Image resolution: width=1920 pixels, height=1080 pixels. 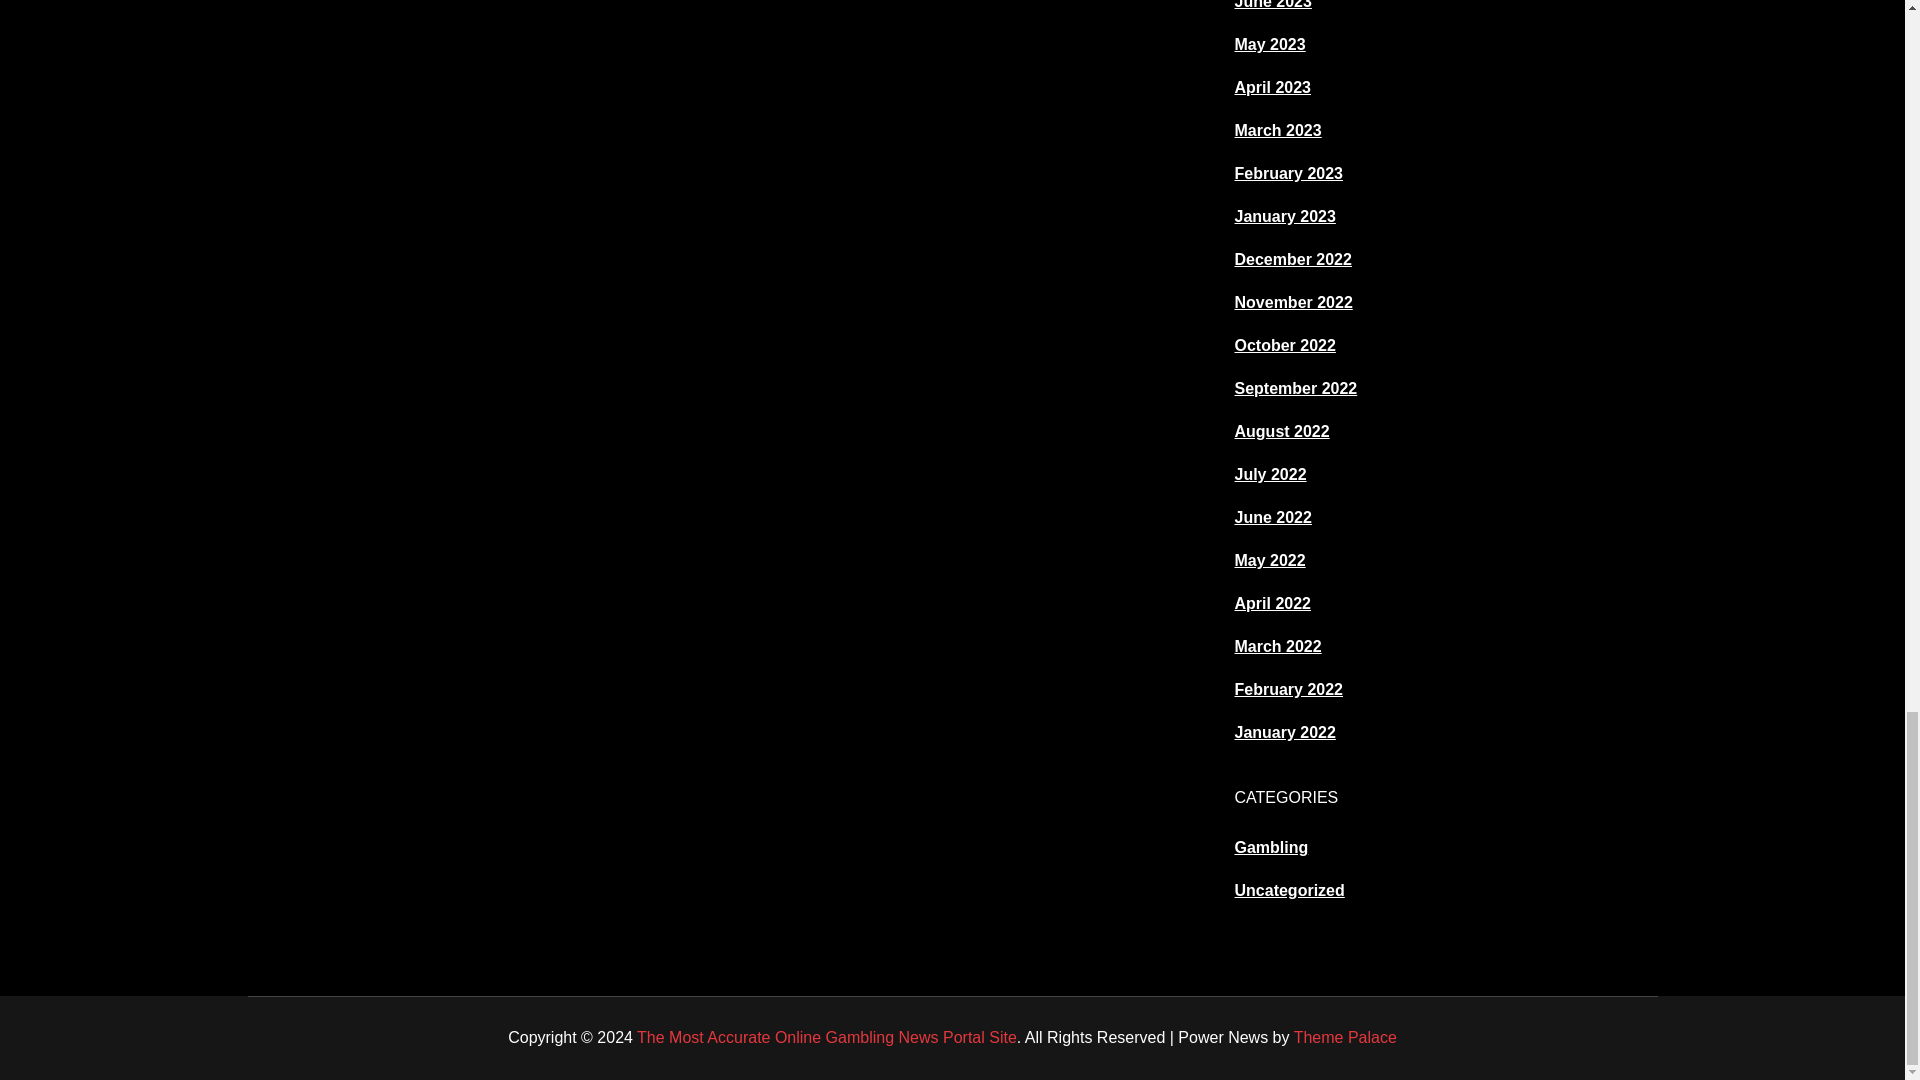 What do you see at coordinates (1272, 4) in the screenshot?
I see `June 2023` at bounding box center [1272, 4].